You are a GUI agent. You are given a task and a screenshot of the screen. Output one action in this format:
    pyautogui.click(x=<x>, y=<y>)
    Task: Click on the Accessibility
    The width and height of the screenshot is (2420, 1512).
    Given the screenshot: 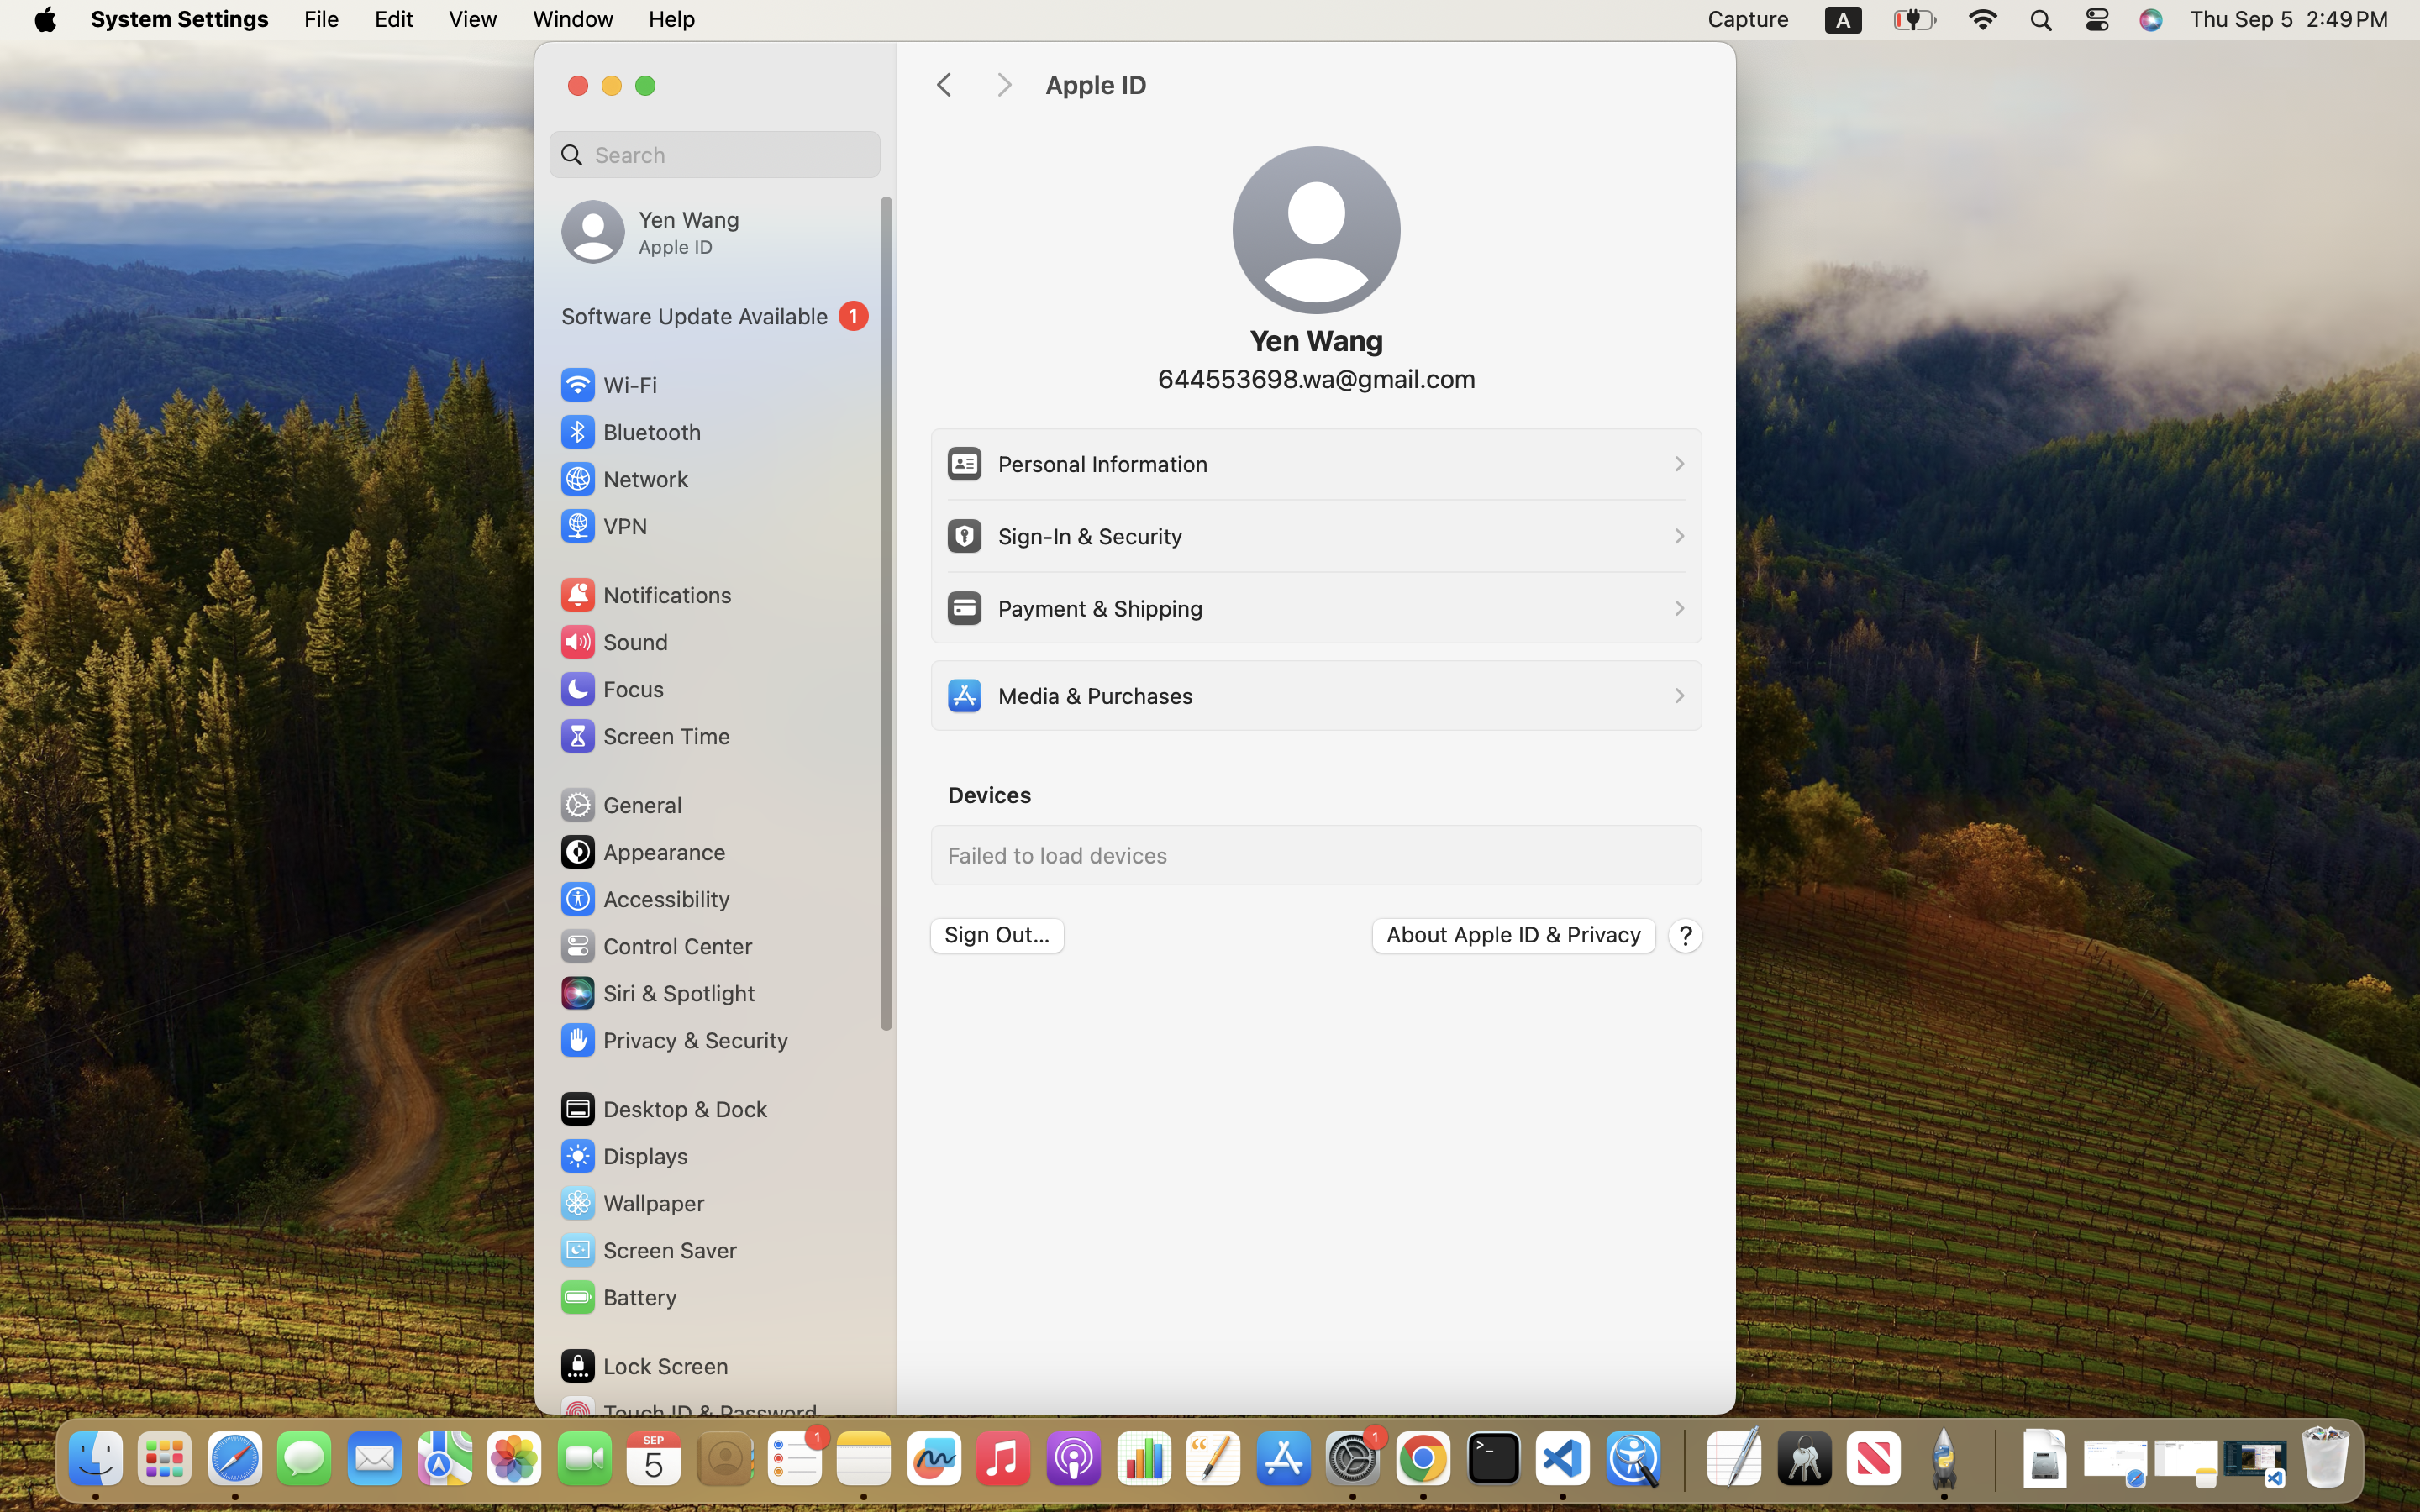 What is the action you would take?
    pyautogui.click(x=644, y=899)
    